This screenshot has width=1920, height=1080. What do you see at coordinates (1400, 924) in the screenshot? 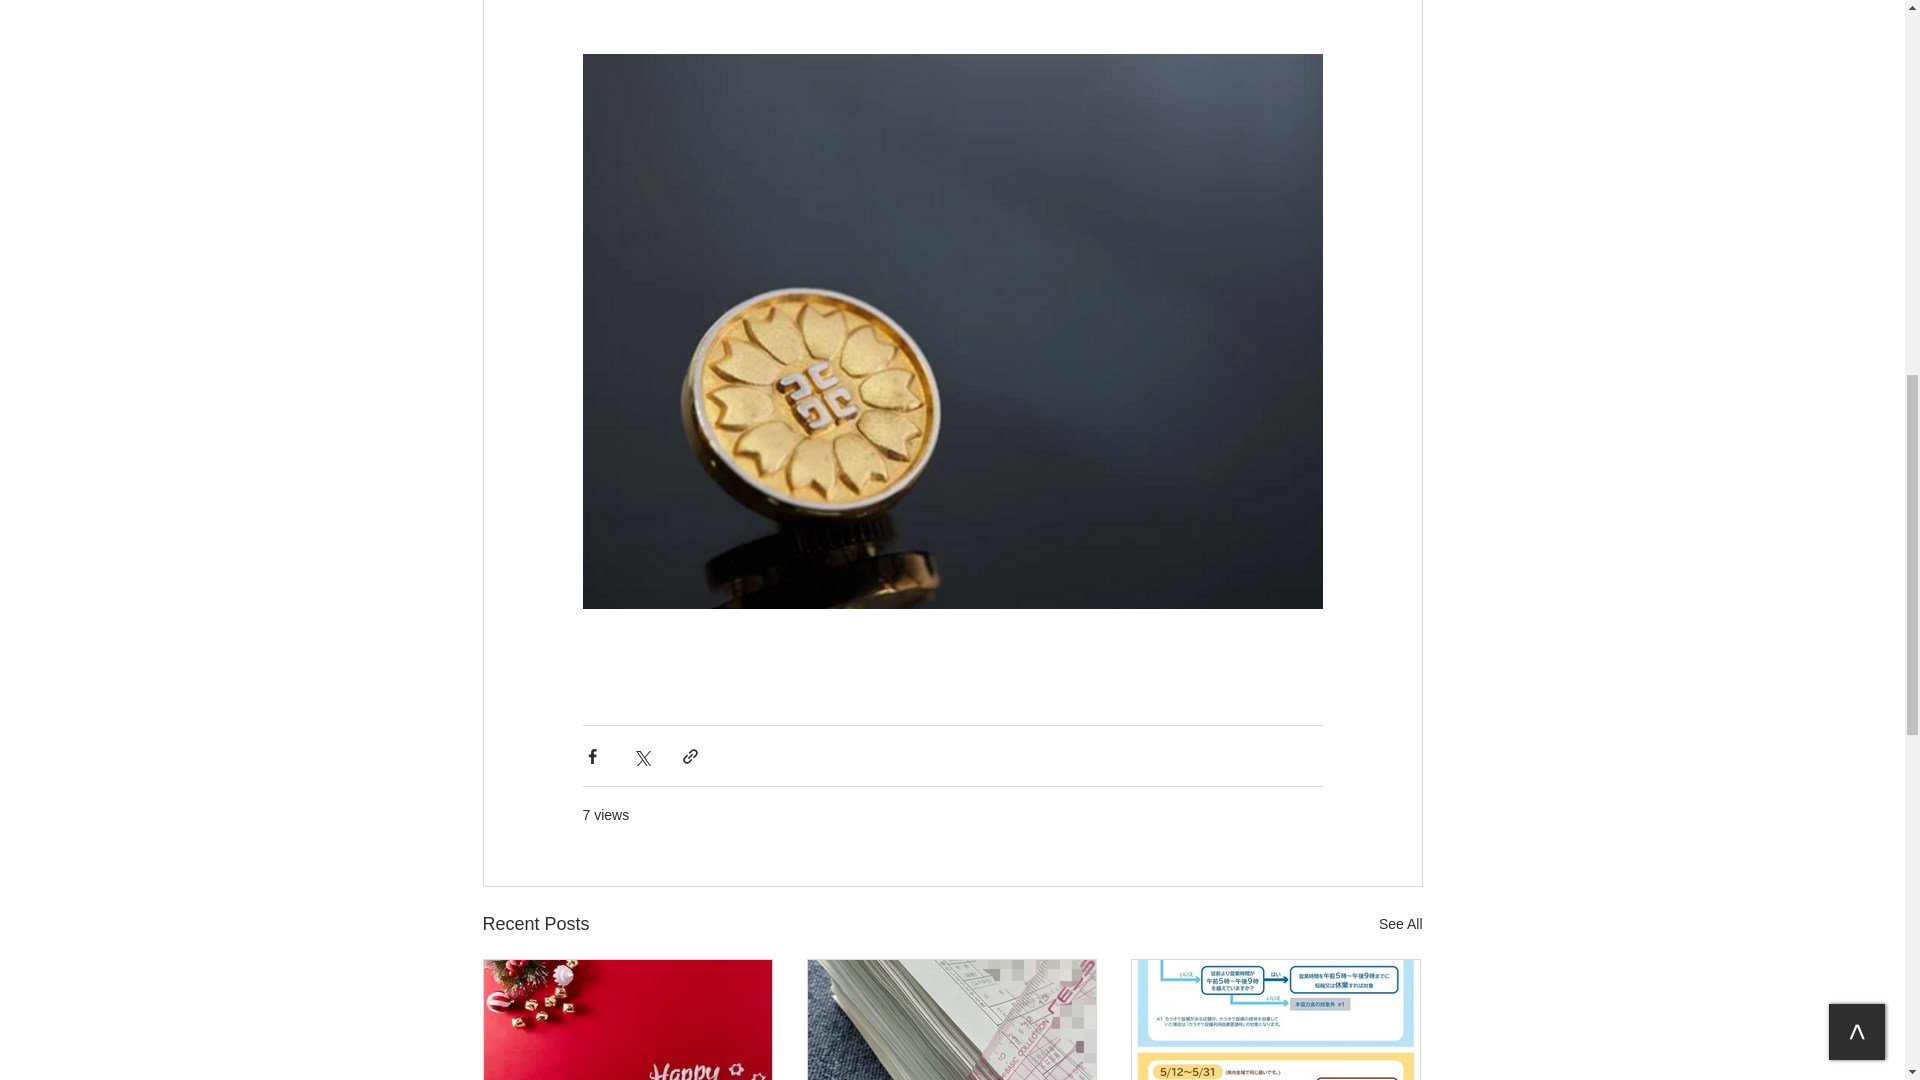
I see `See All` at bounding box center [1400, 924].